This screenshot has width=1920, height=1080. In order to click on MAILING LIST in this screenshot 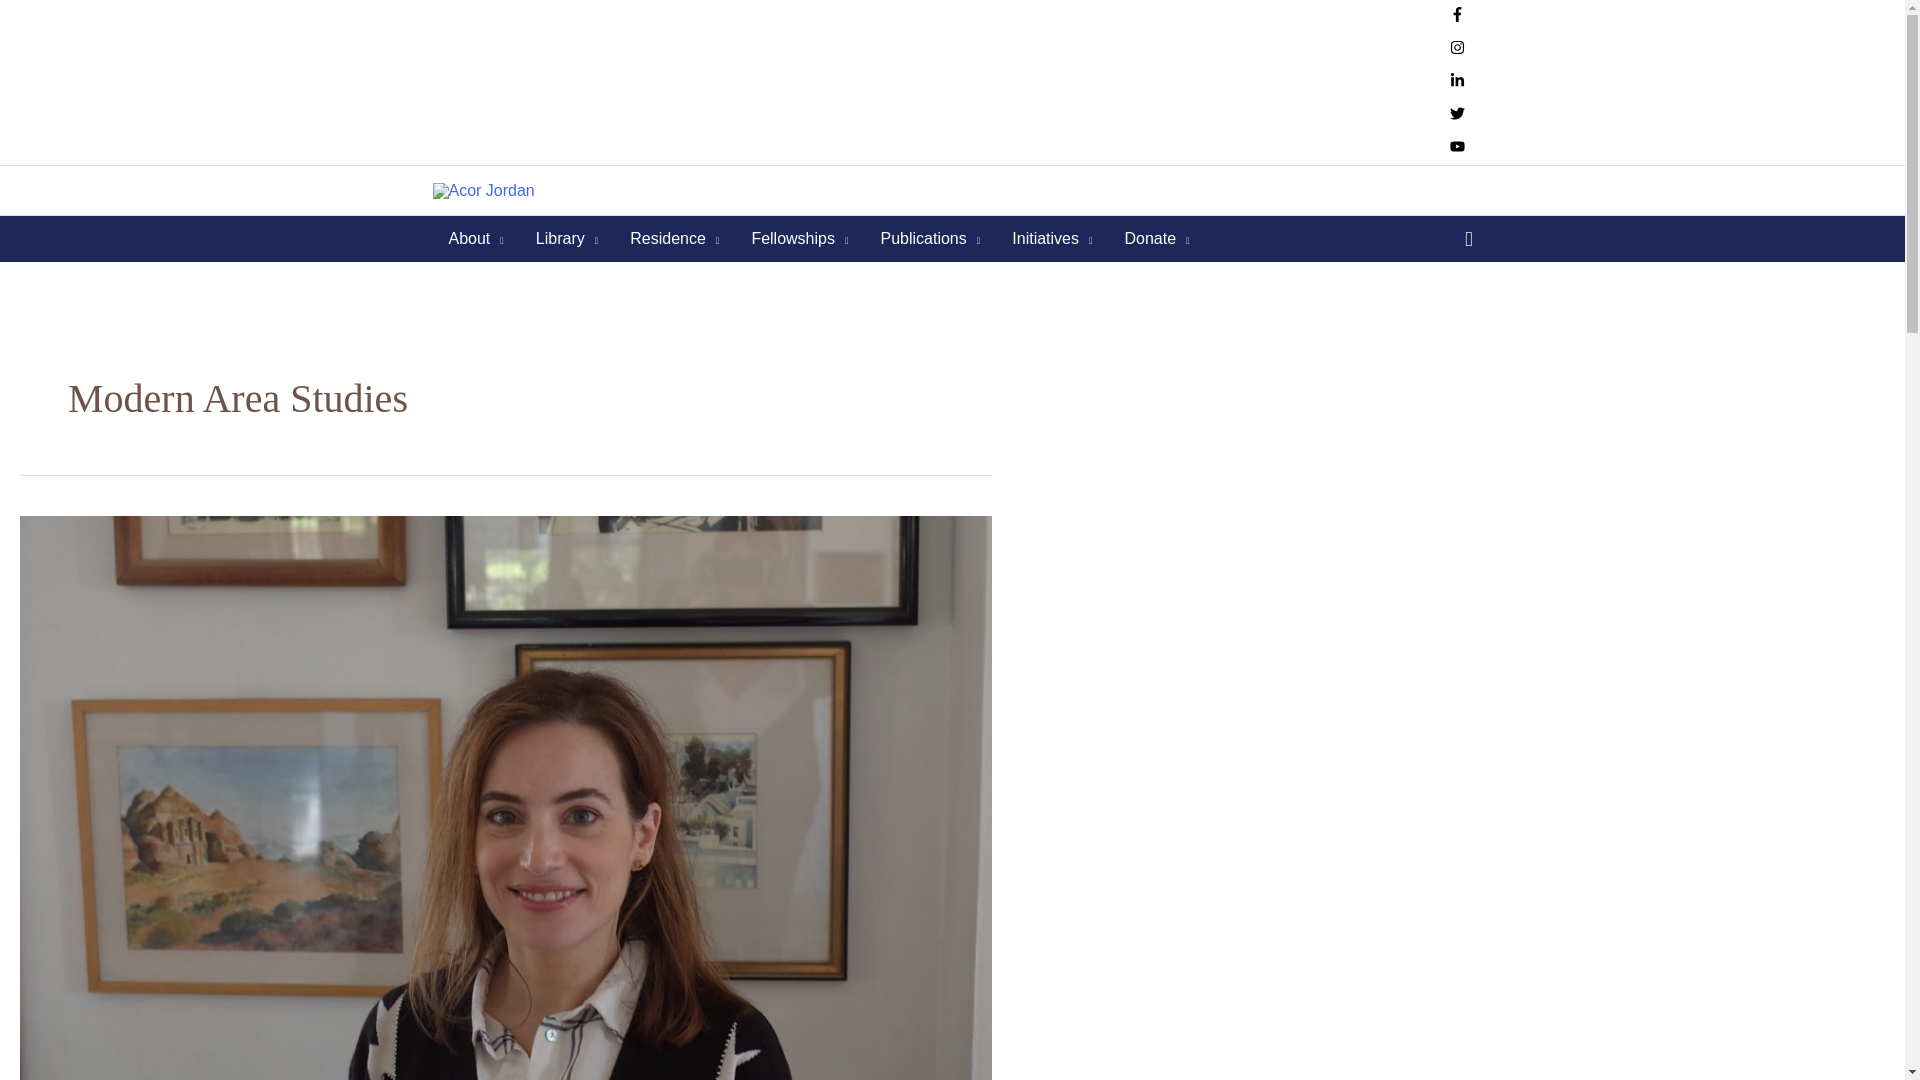, I will do `click(604, 82)`.